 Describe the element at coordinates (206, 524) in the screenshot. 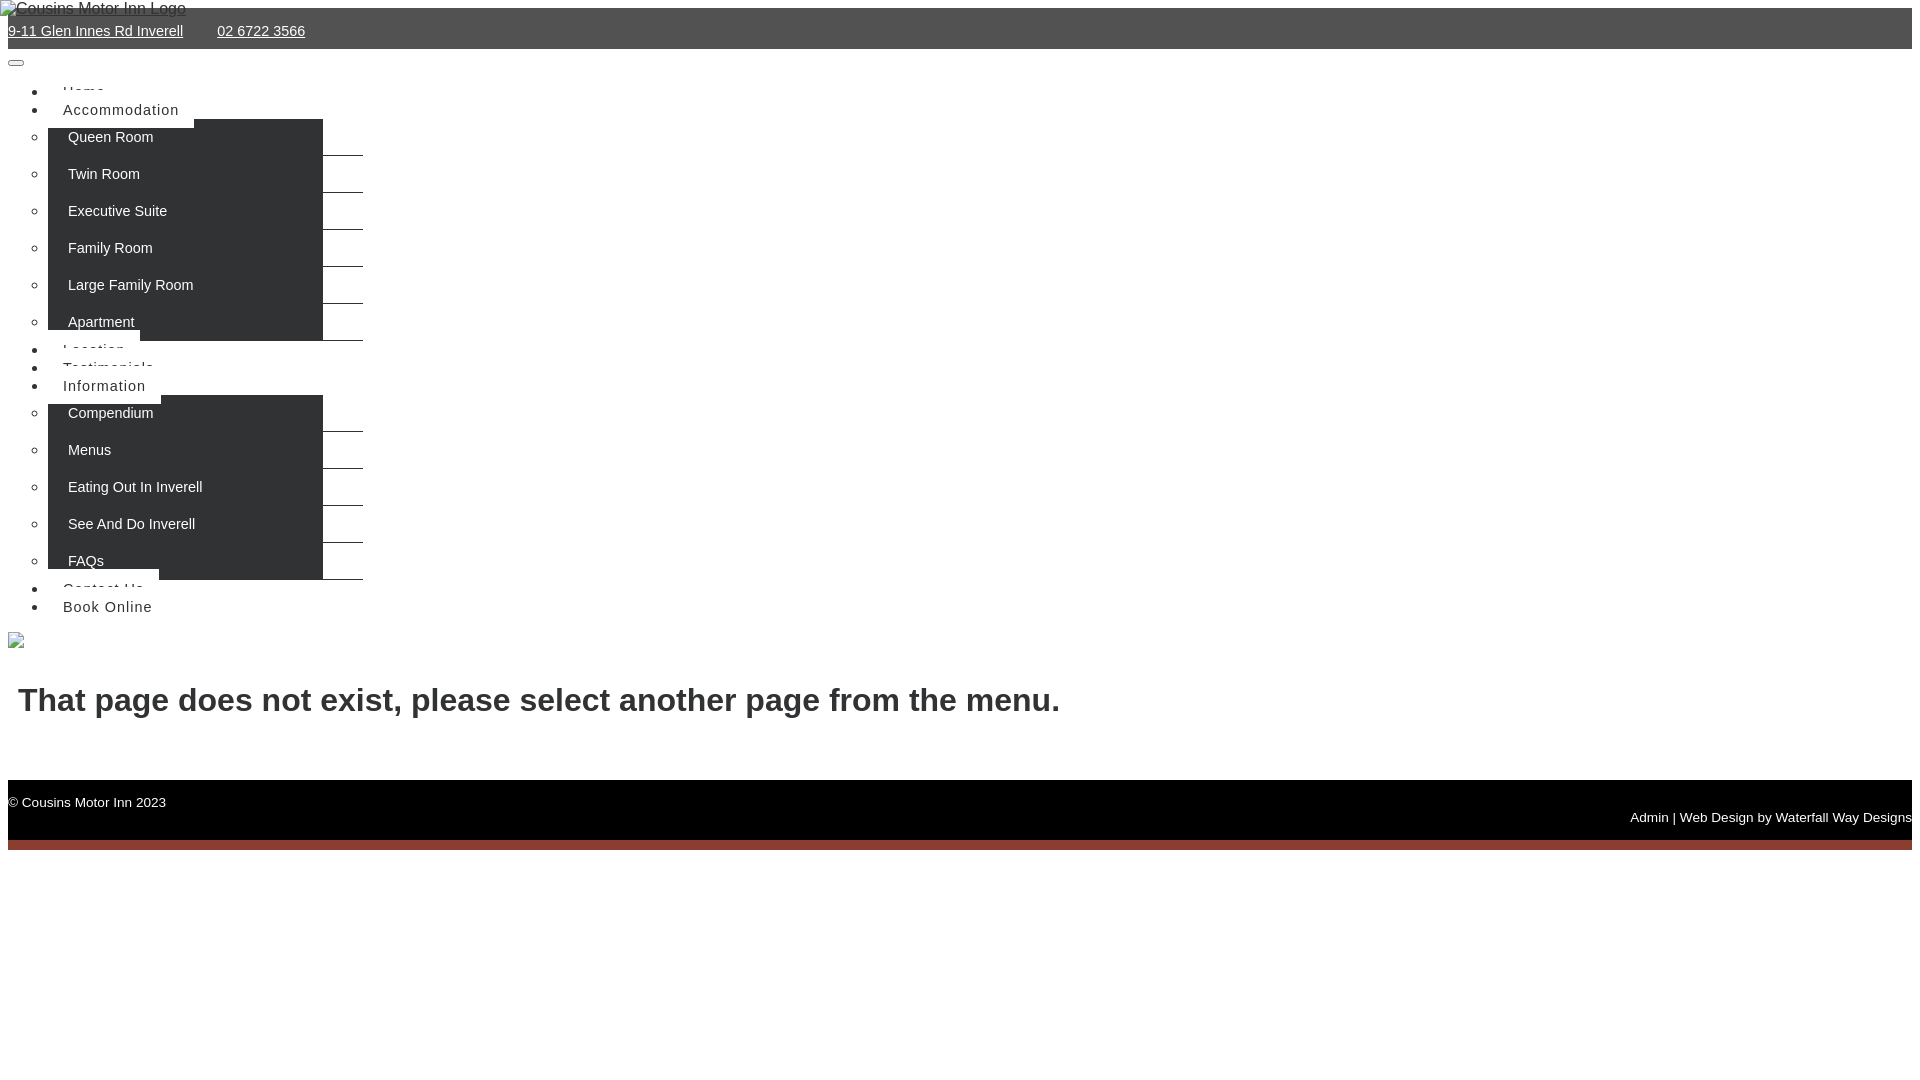

I see `See And Do Inverell` at that location.